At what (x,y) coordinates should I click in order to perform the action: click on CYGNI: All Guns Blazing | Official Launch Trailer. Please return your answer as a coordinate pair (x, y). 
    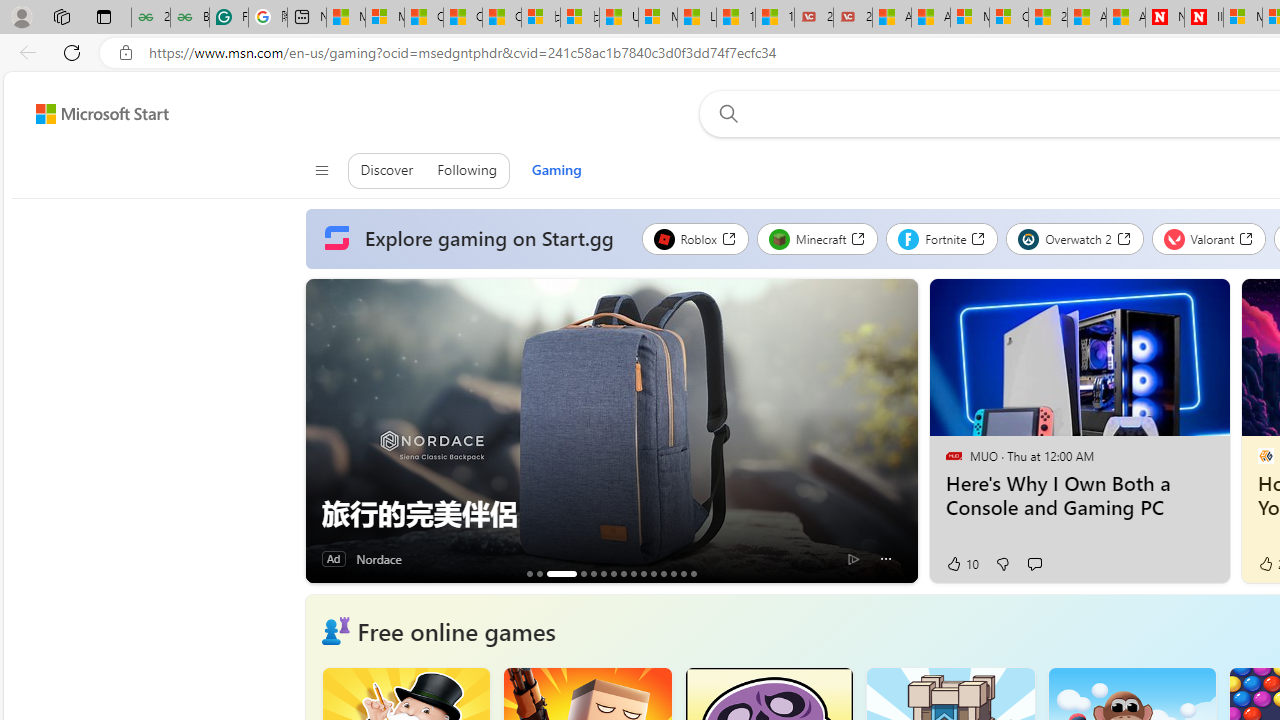
    Looking at the image, I should click on (583, 573).